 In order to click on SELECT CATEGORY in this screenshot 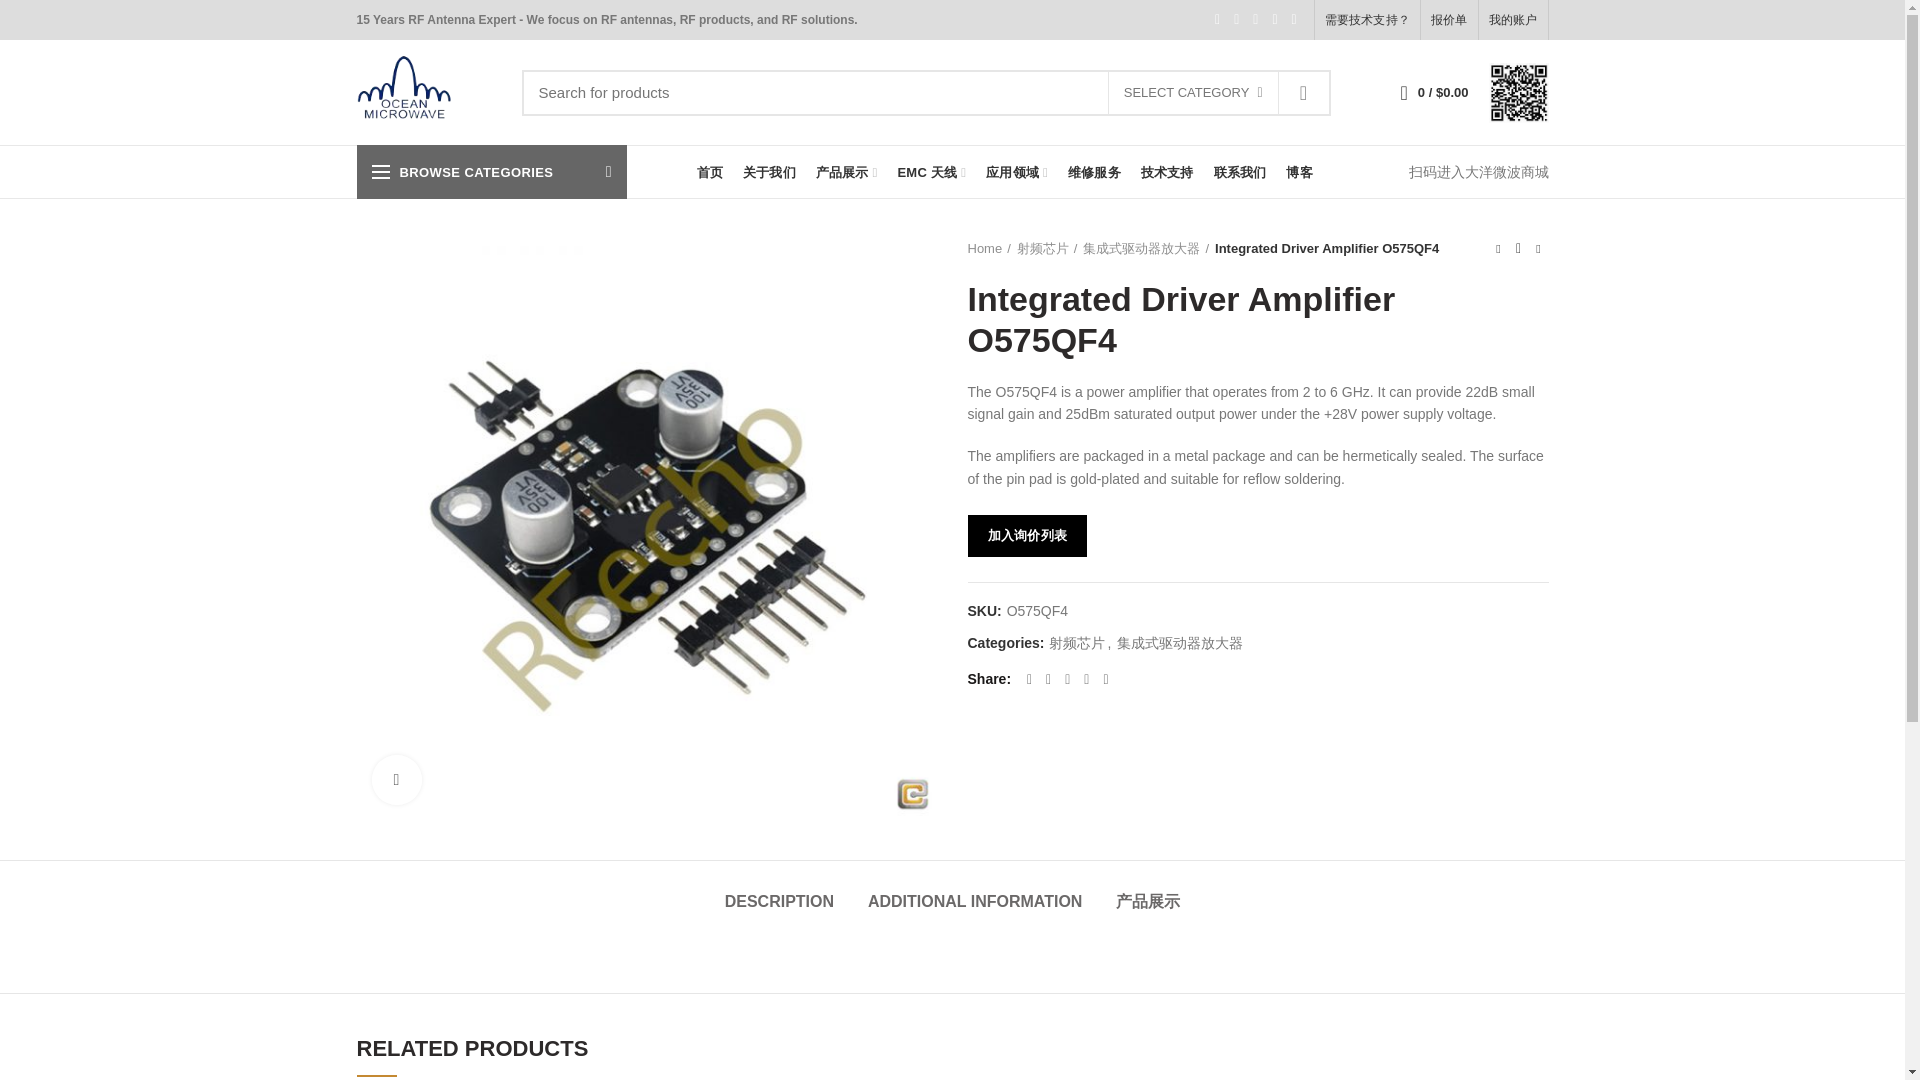, I will do `click(1192, 93)`.